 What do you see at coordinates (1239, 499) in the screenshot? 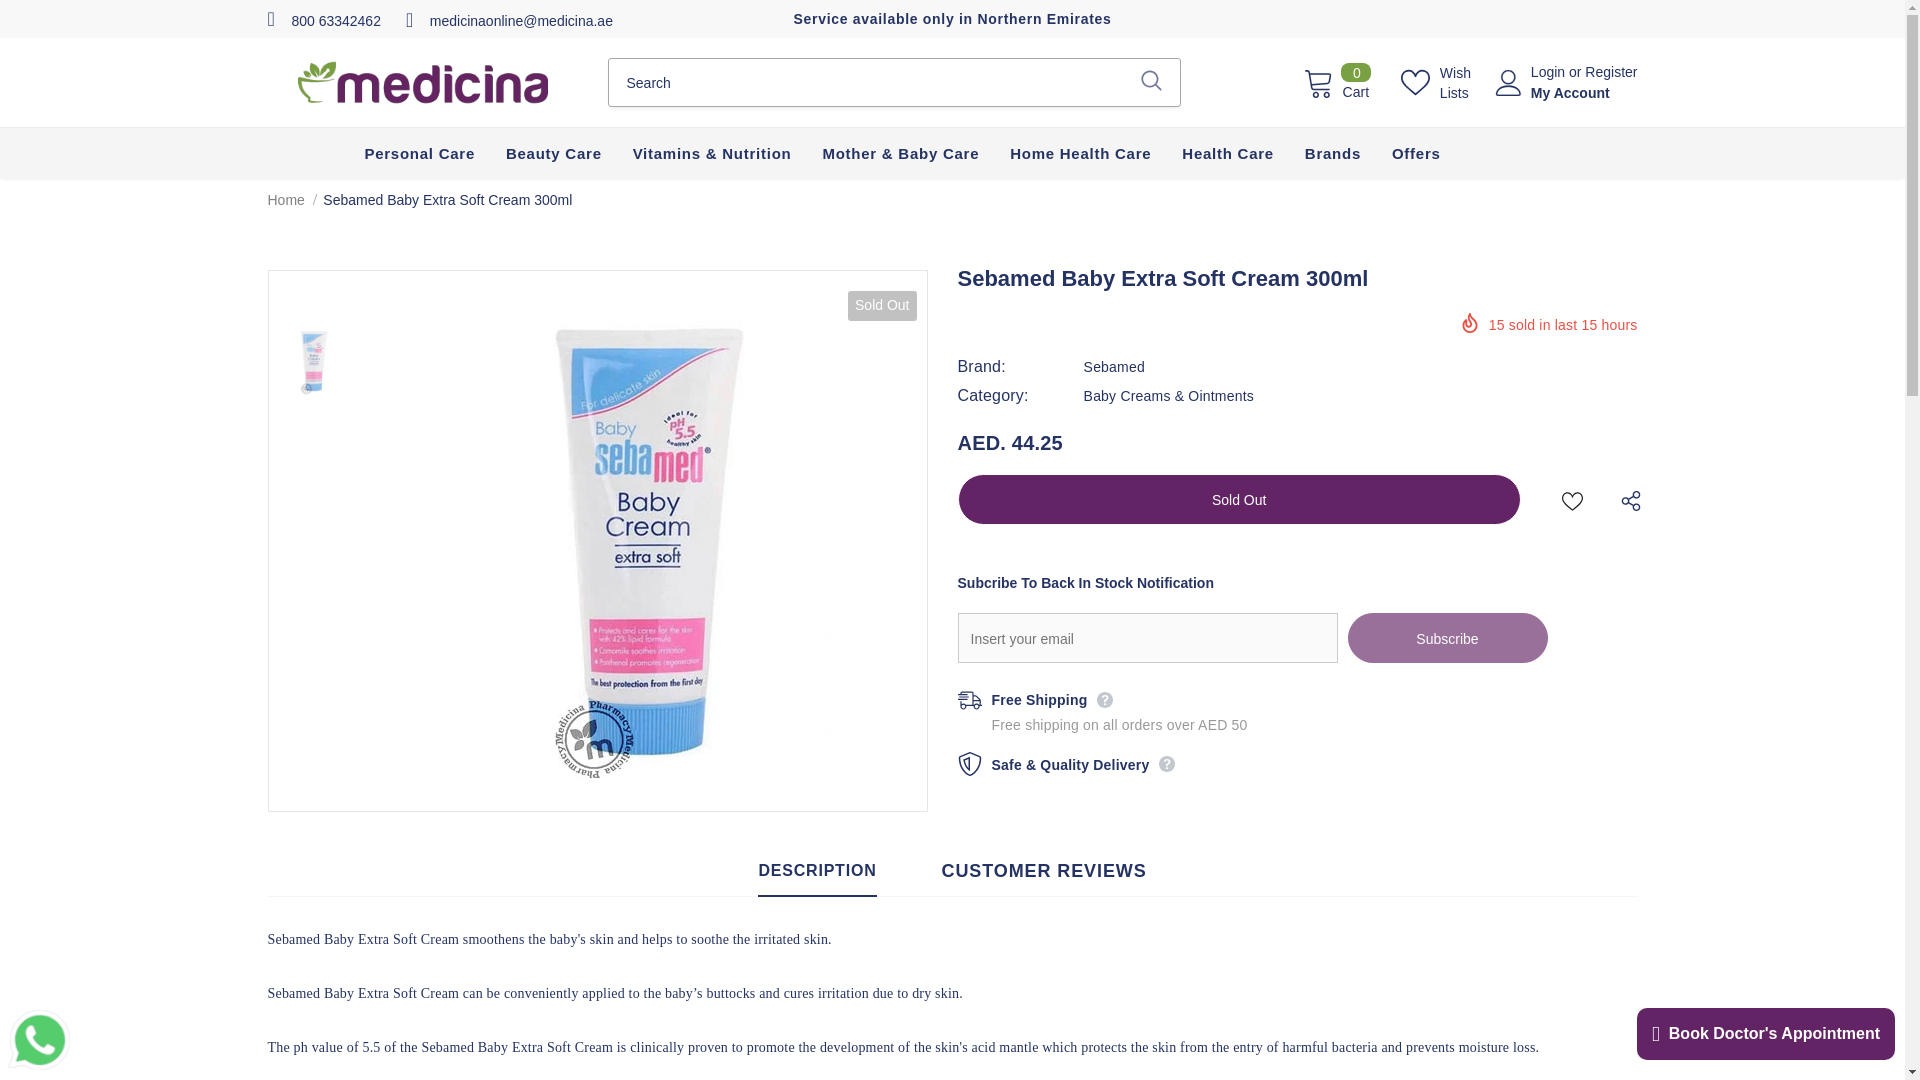
I see `Sold Out` at bounding box center [1239, 499].